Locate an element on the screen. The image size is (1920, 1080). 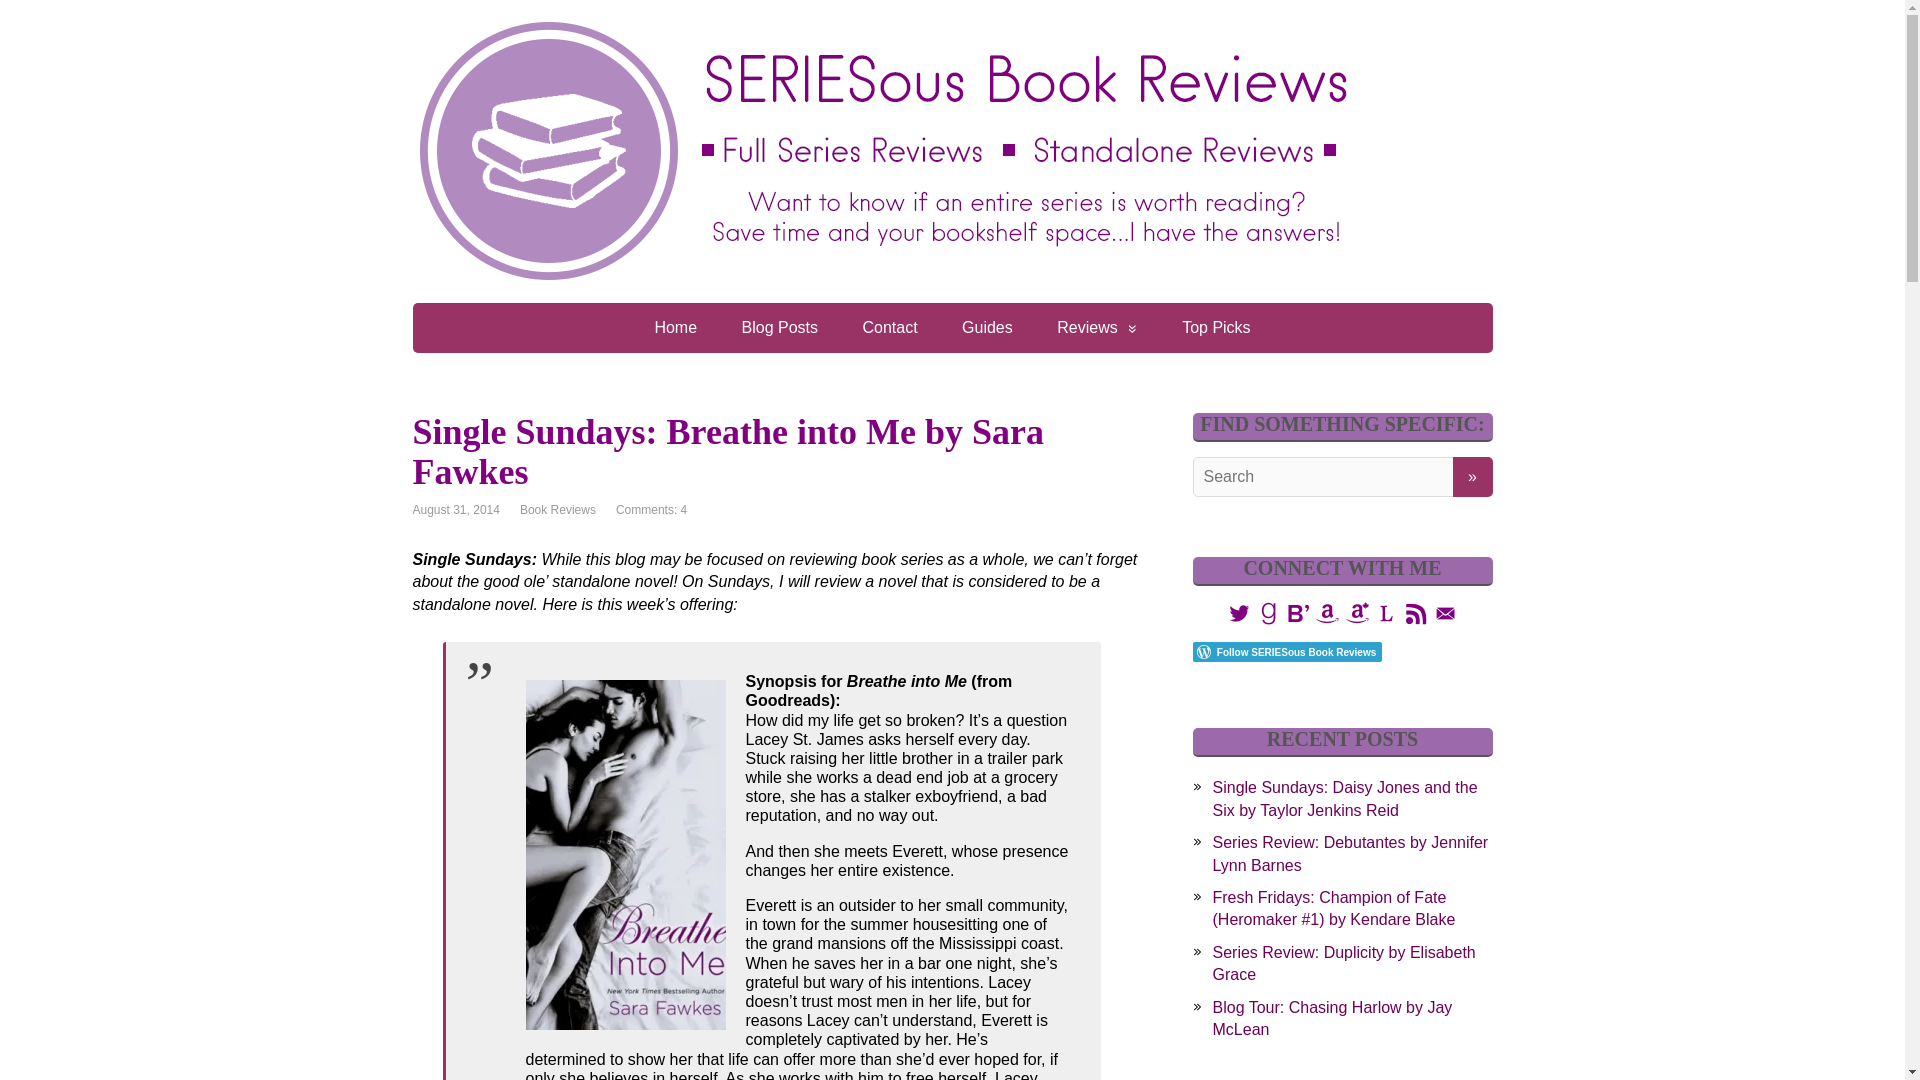
Twitter is located at coordinates (1238, 612).